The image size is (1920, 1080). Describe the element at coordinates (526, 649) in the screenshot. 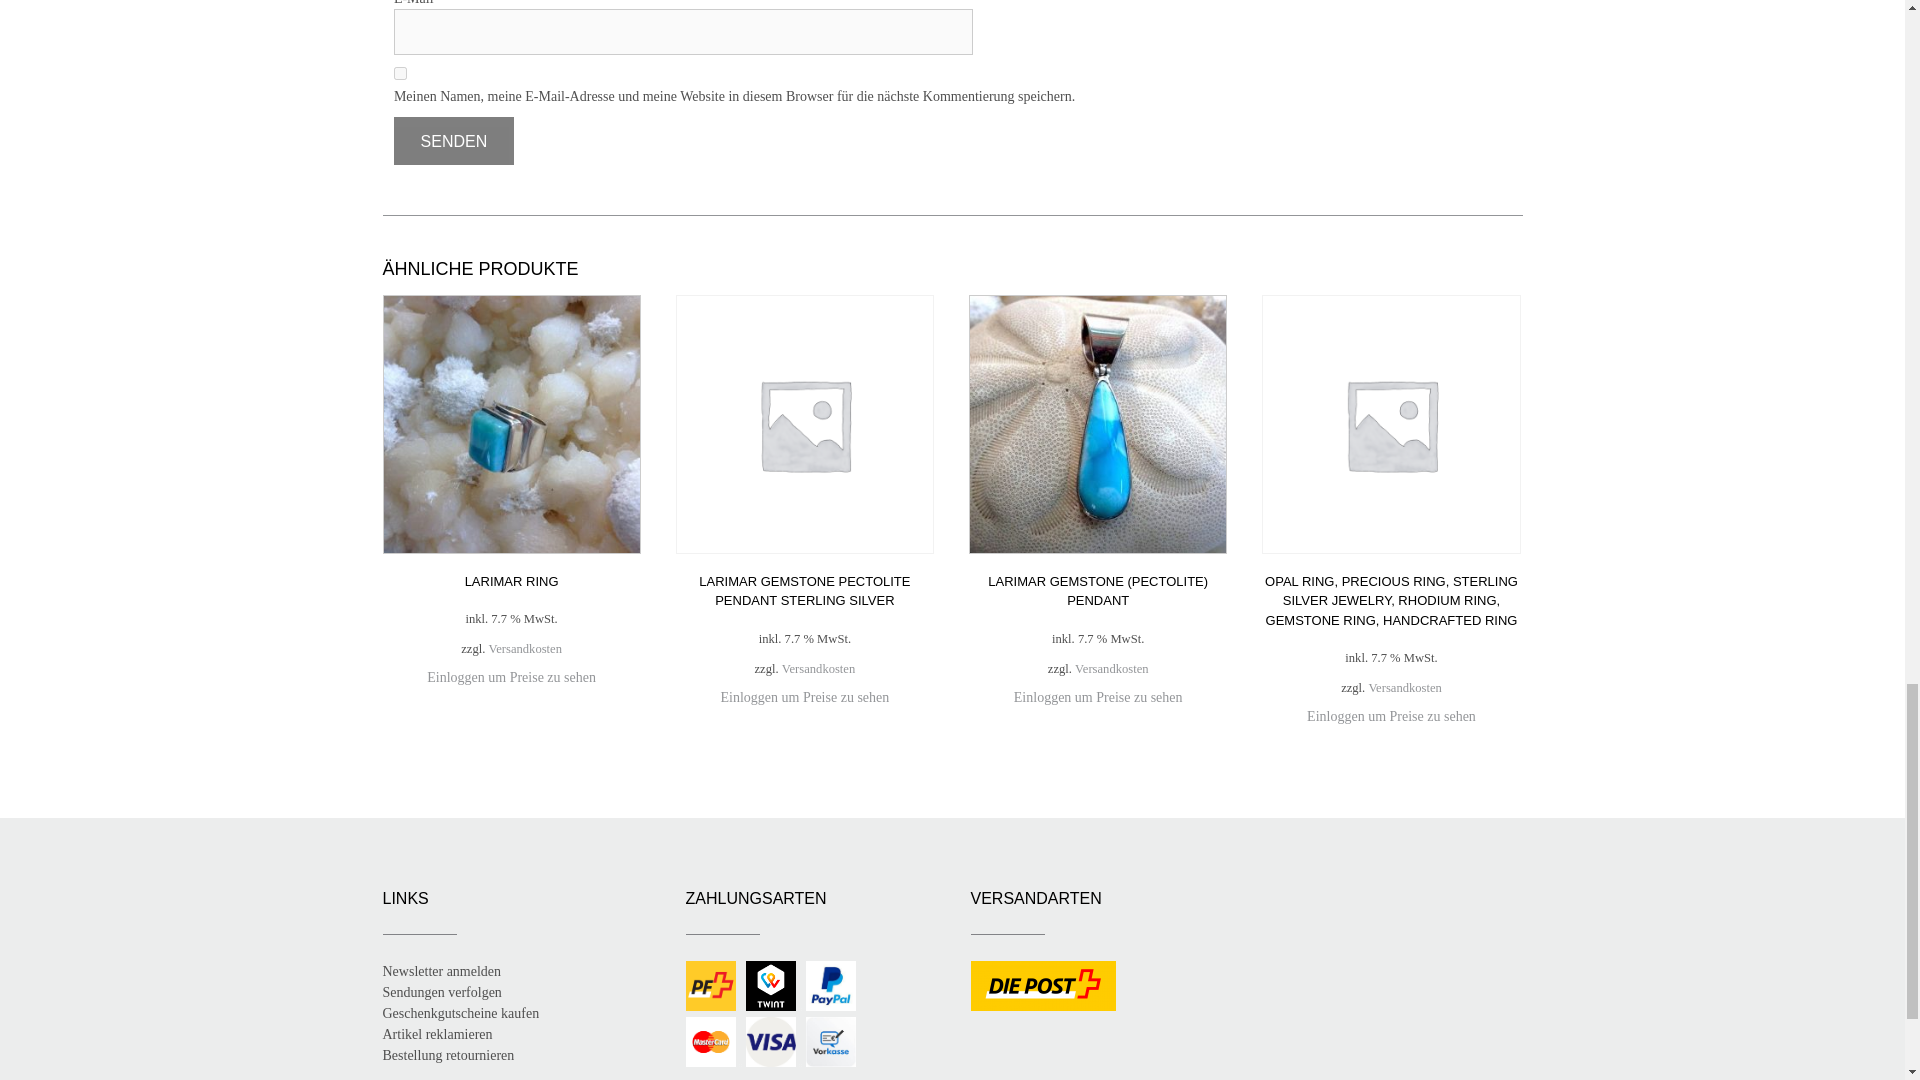

I see `Versandkosten` at that location.